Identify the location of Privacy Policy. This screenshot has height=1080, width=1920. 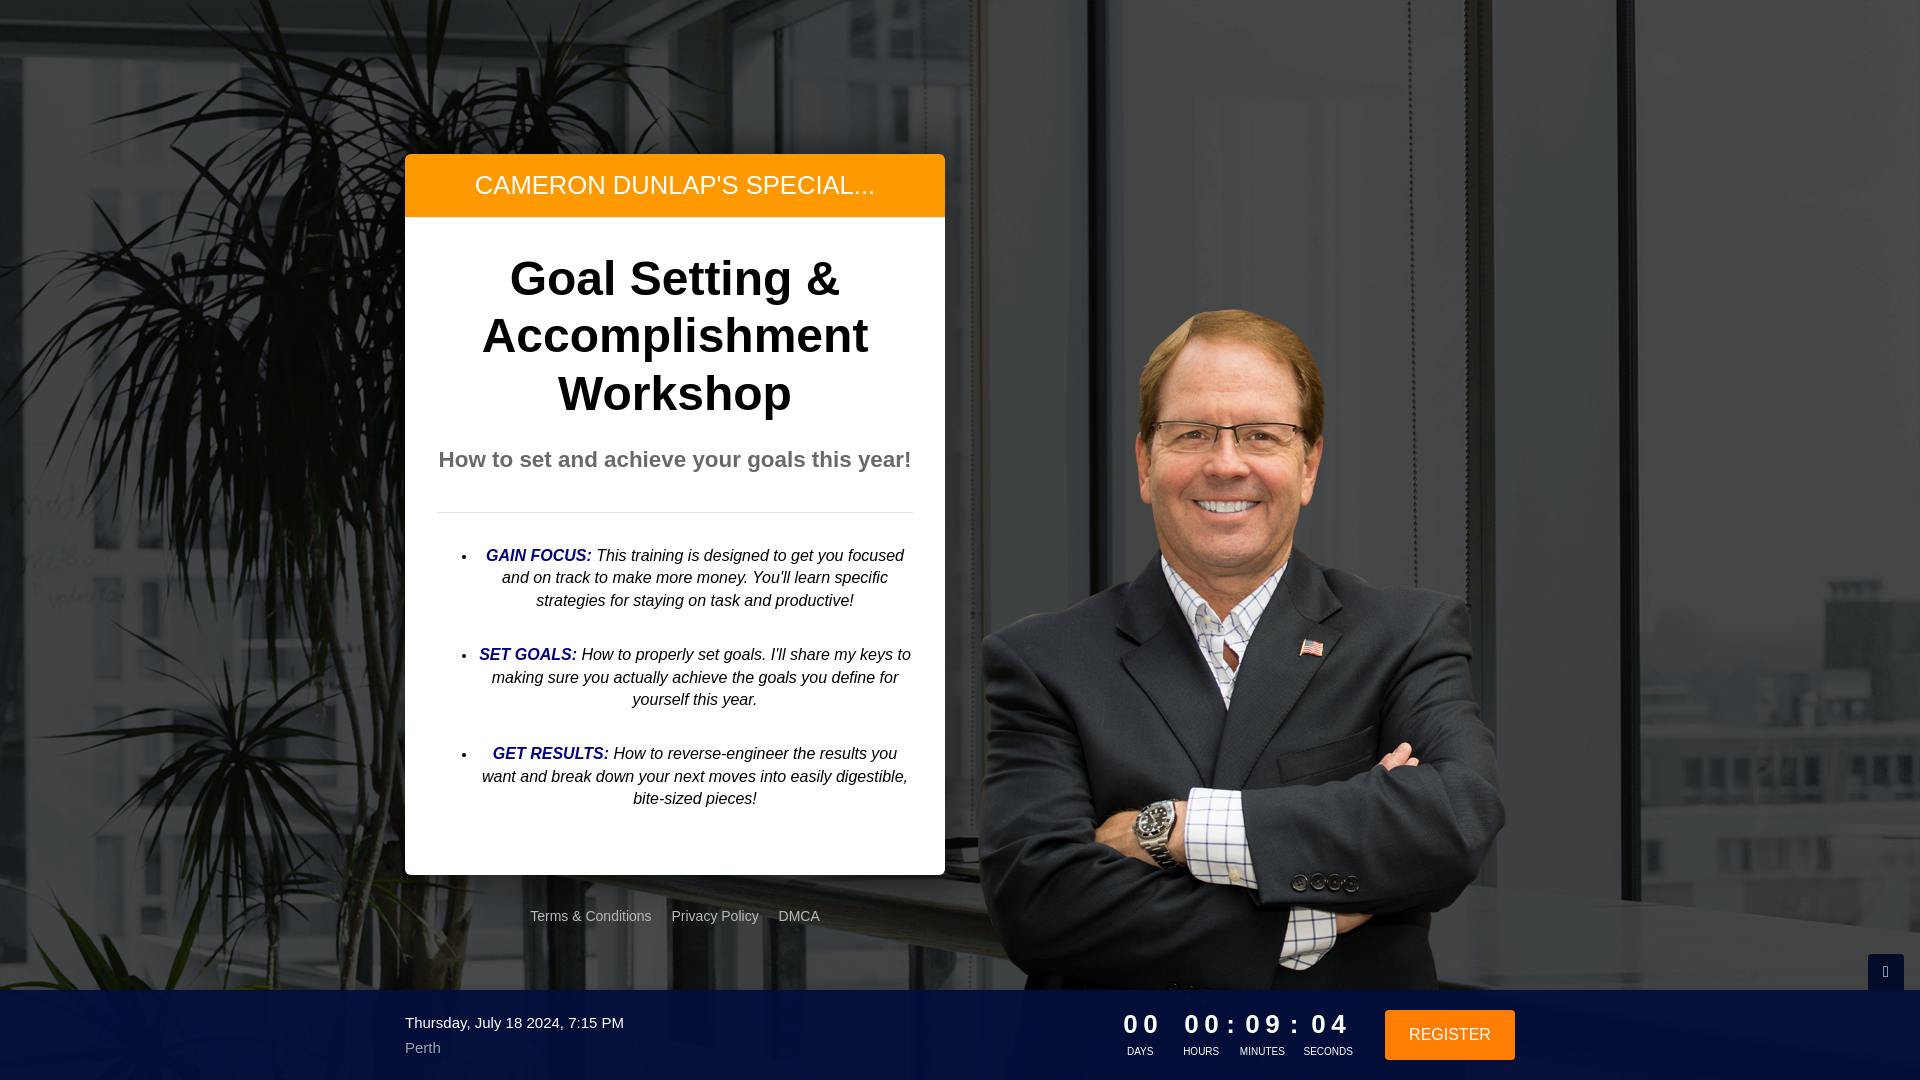
(715, 916).